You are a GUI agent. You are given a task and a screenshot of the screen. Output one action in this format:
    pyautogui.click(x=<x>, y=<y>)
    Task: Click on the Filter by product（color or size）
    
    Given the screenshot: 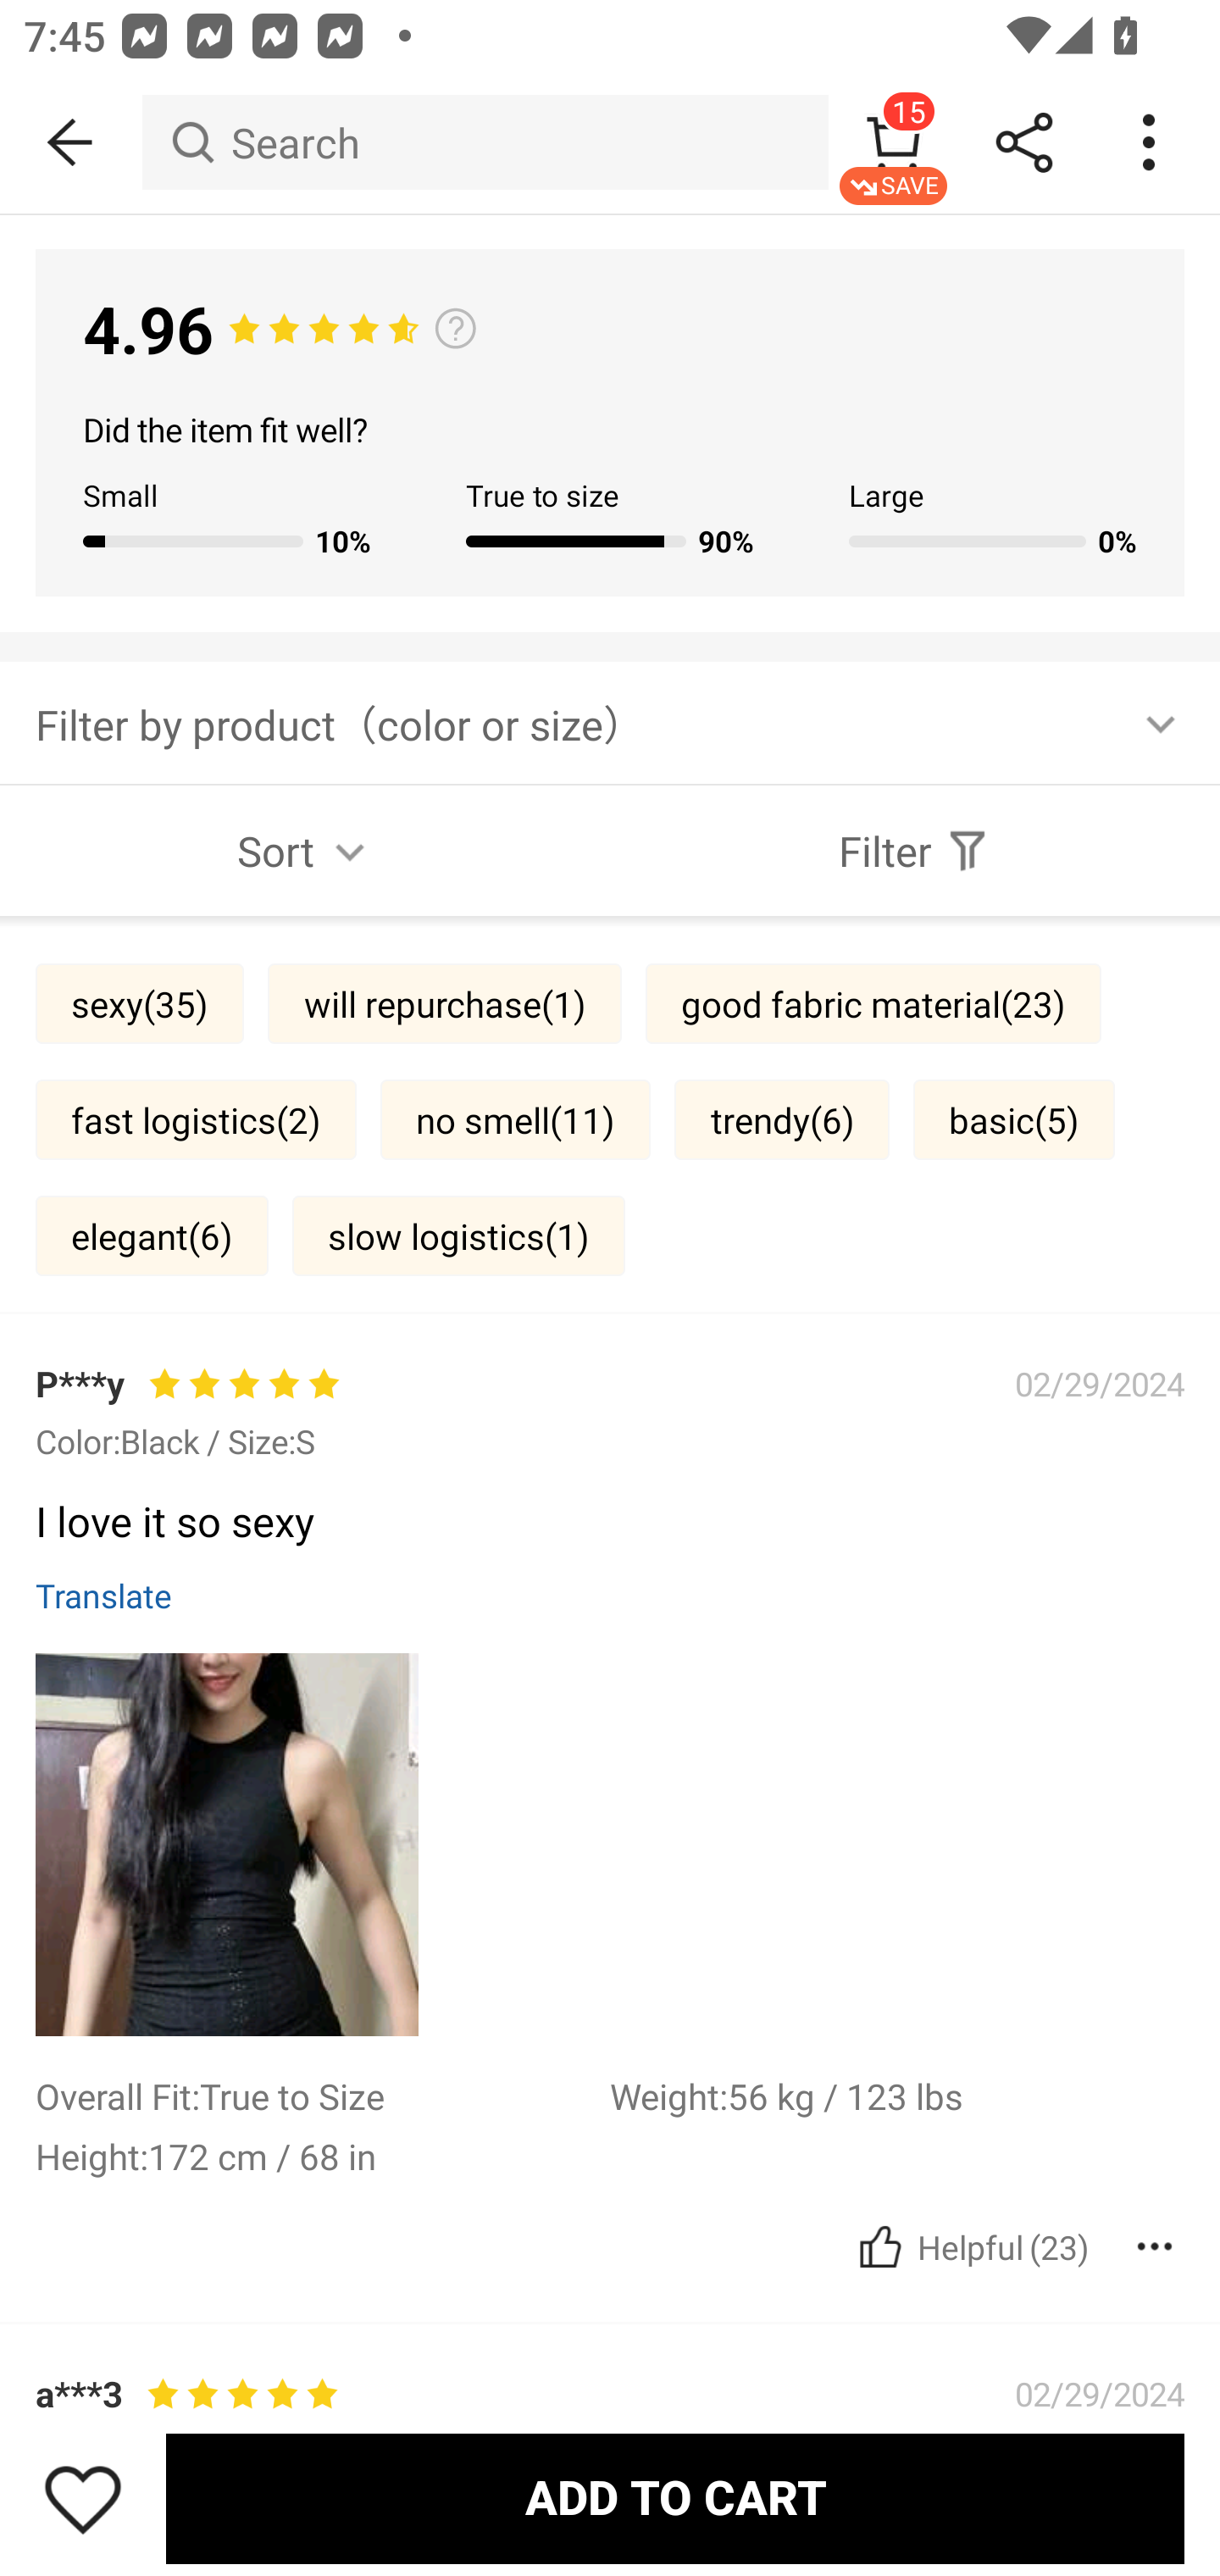 What is the action you would take?
    pyautogui.click(x=610, y=722)
    